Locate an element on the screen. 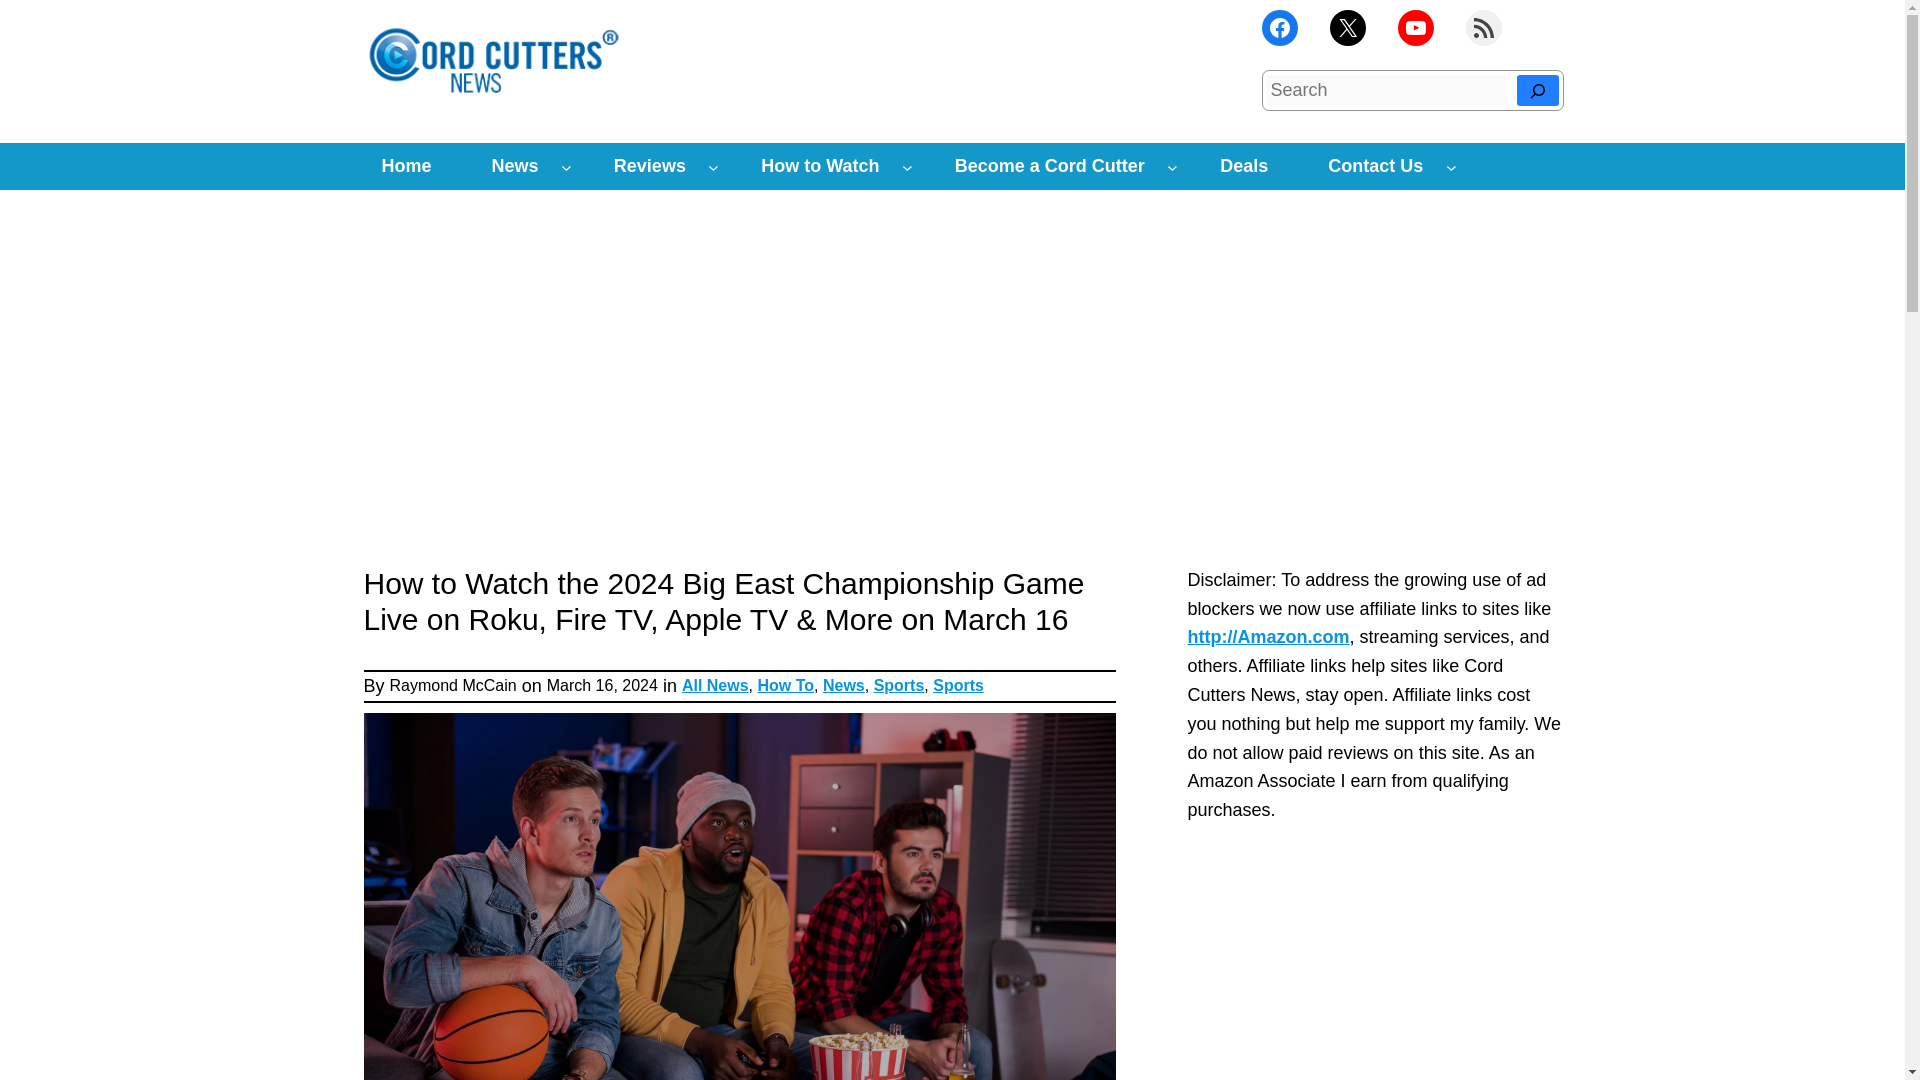 The image size is (1920, 1080). Home is located at coordinates (406, 166).